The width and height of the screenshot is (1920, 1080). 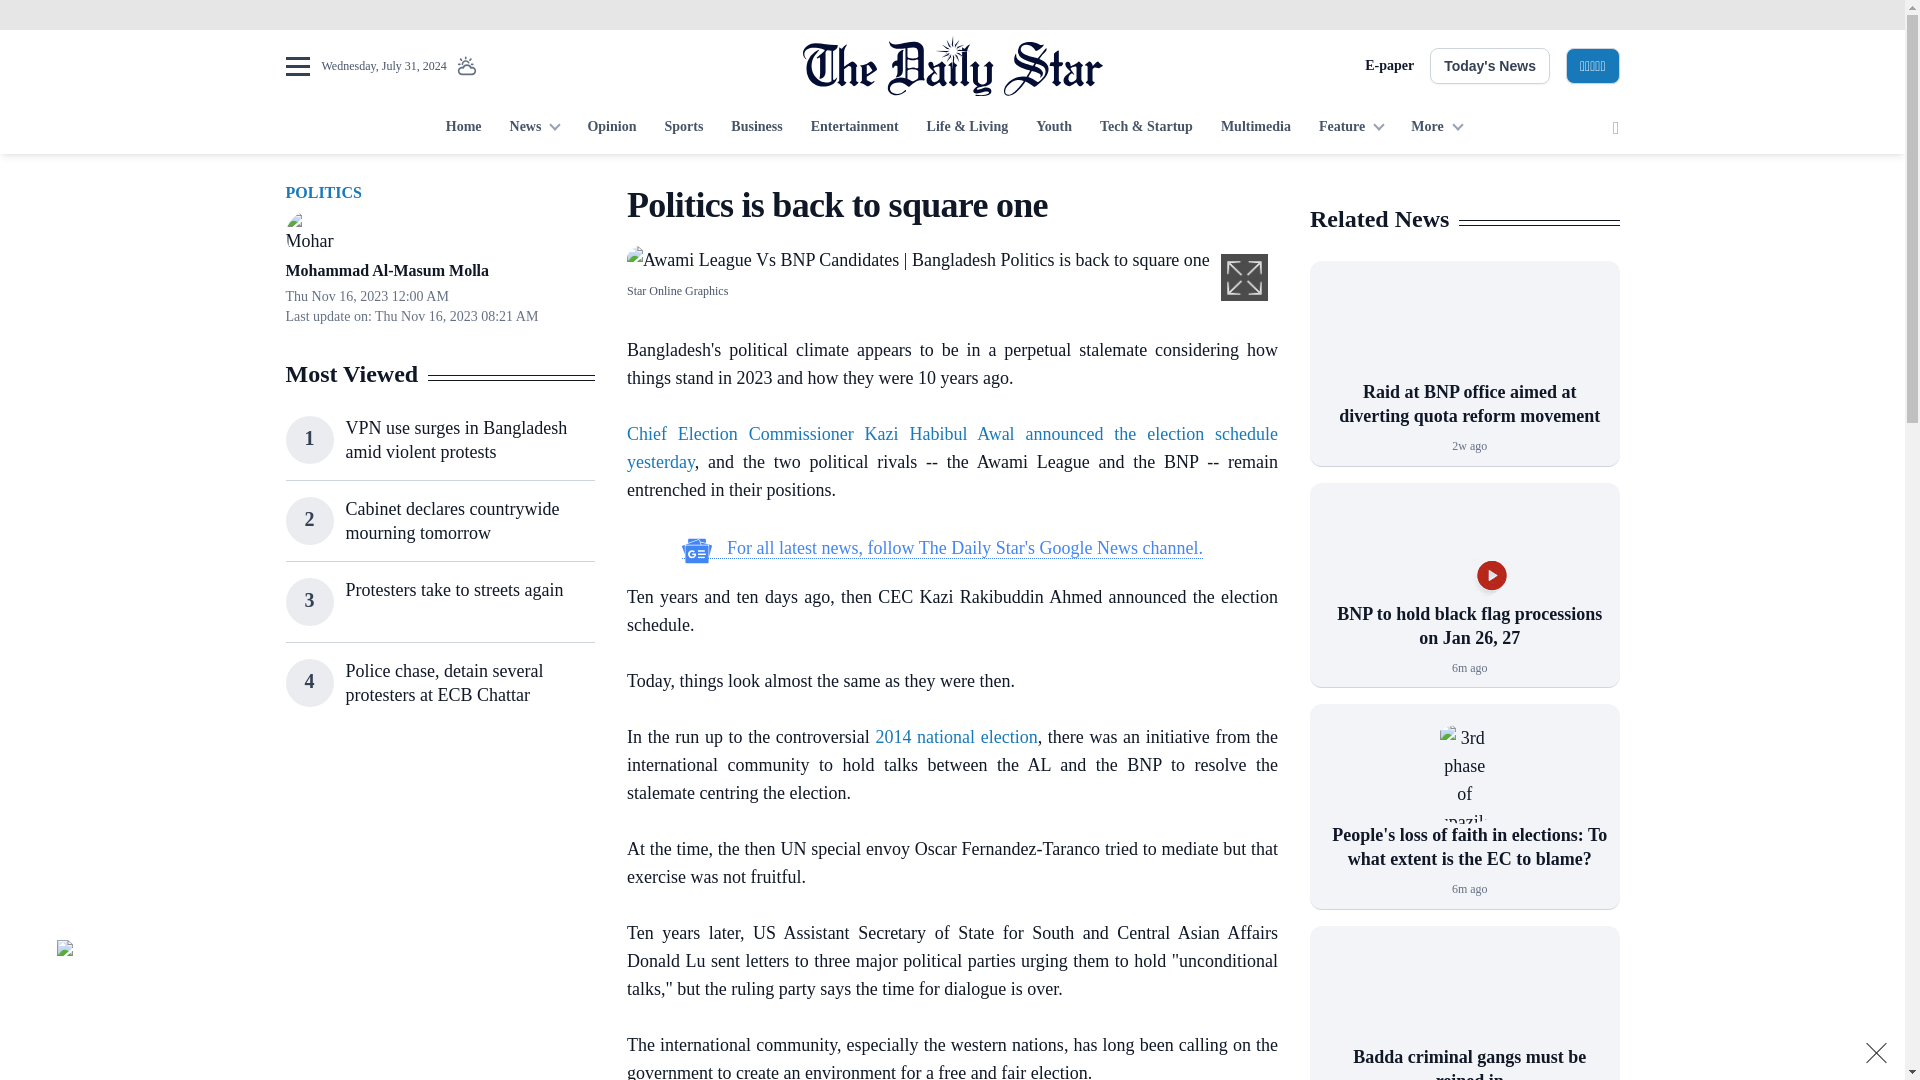 I want to click on Home, so click(x=463, y=128).